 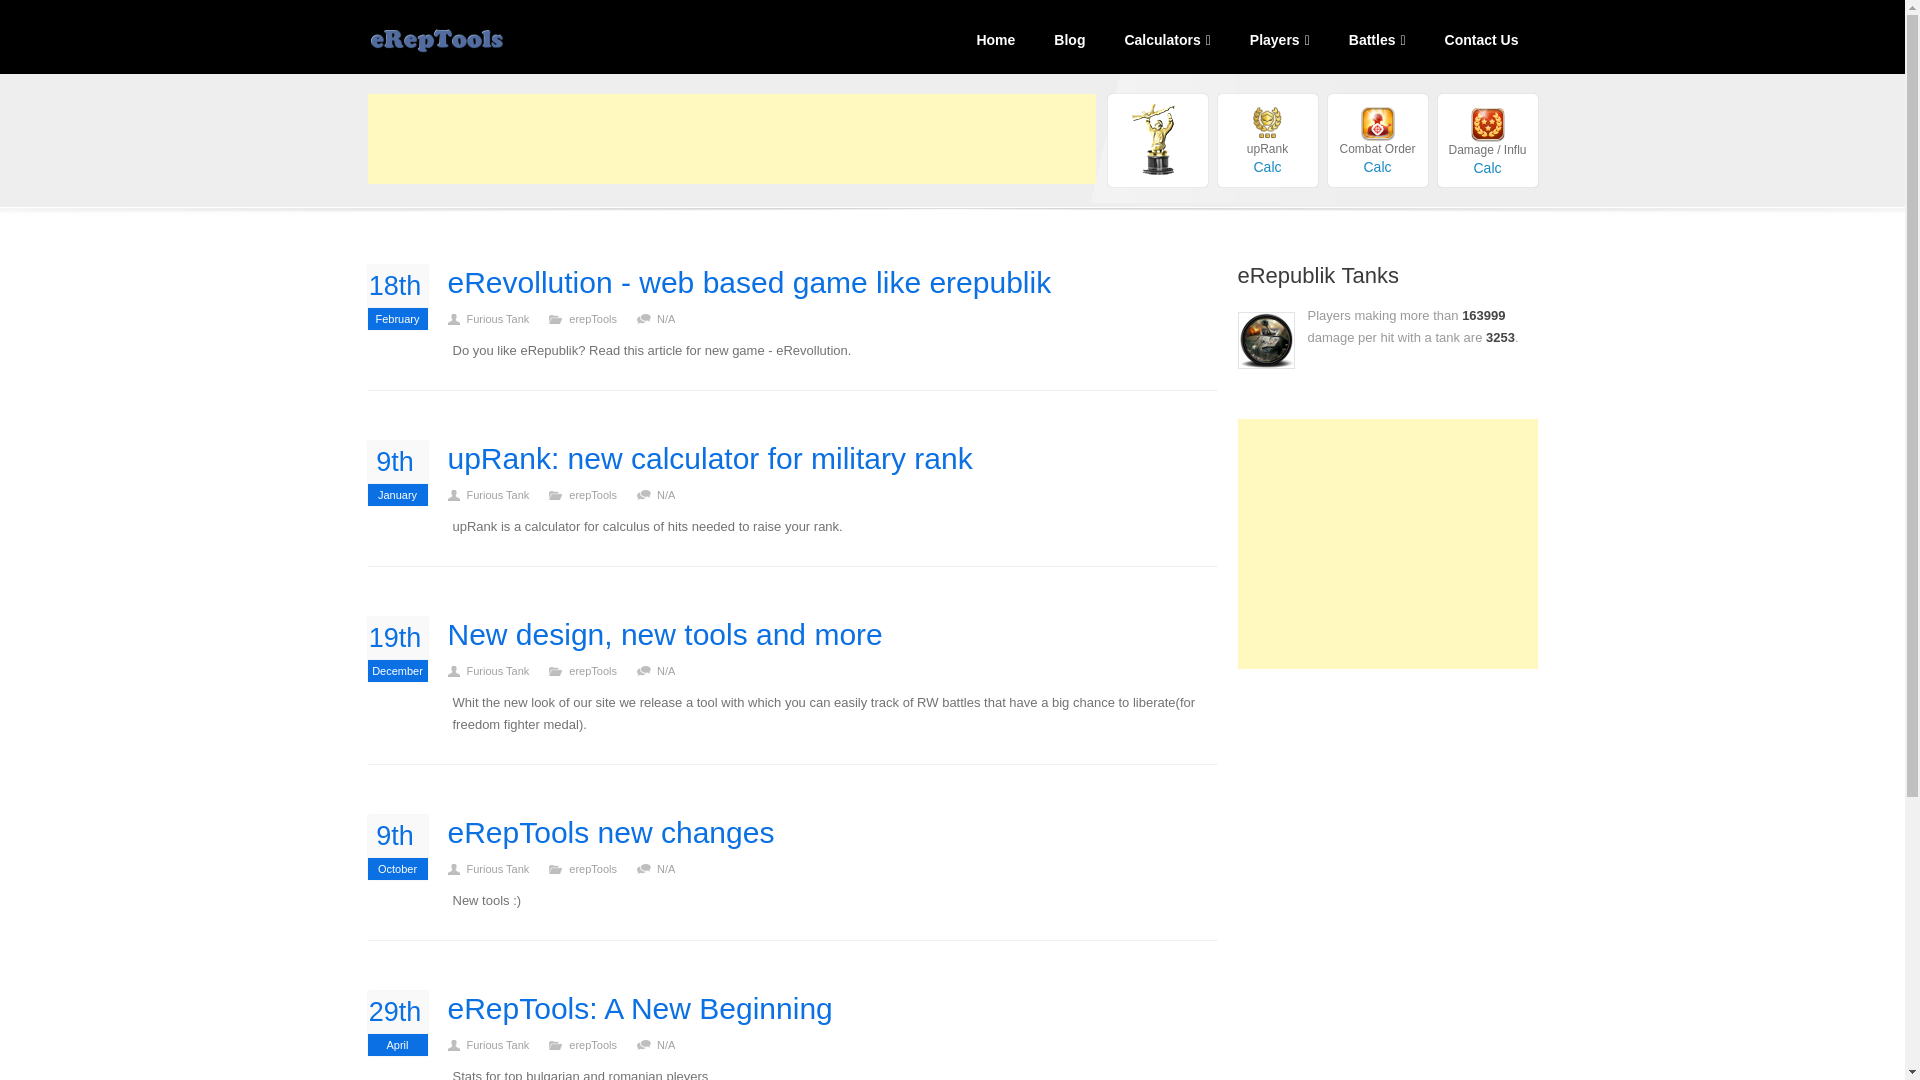 I want to click on Advertisement, so click(x=710, y=458).